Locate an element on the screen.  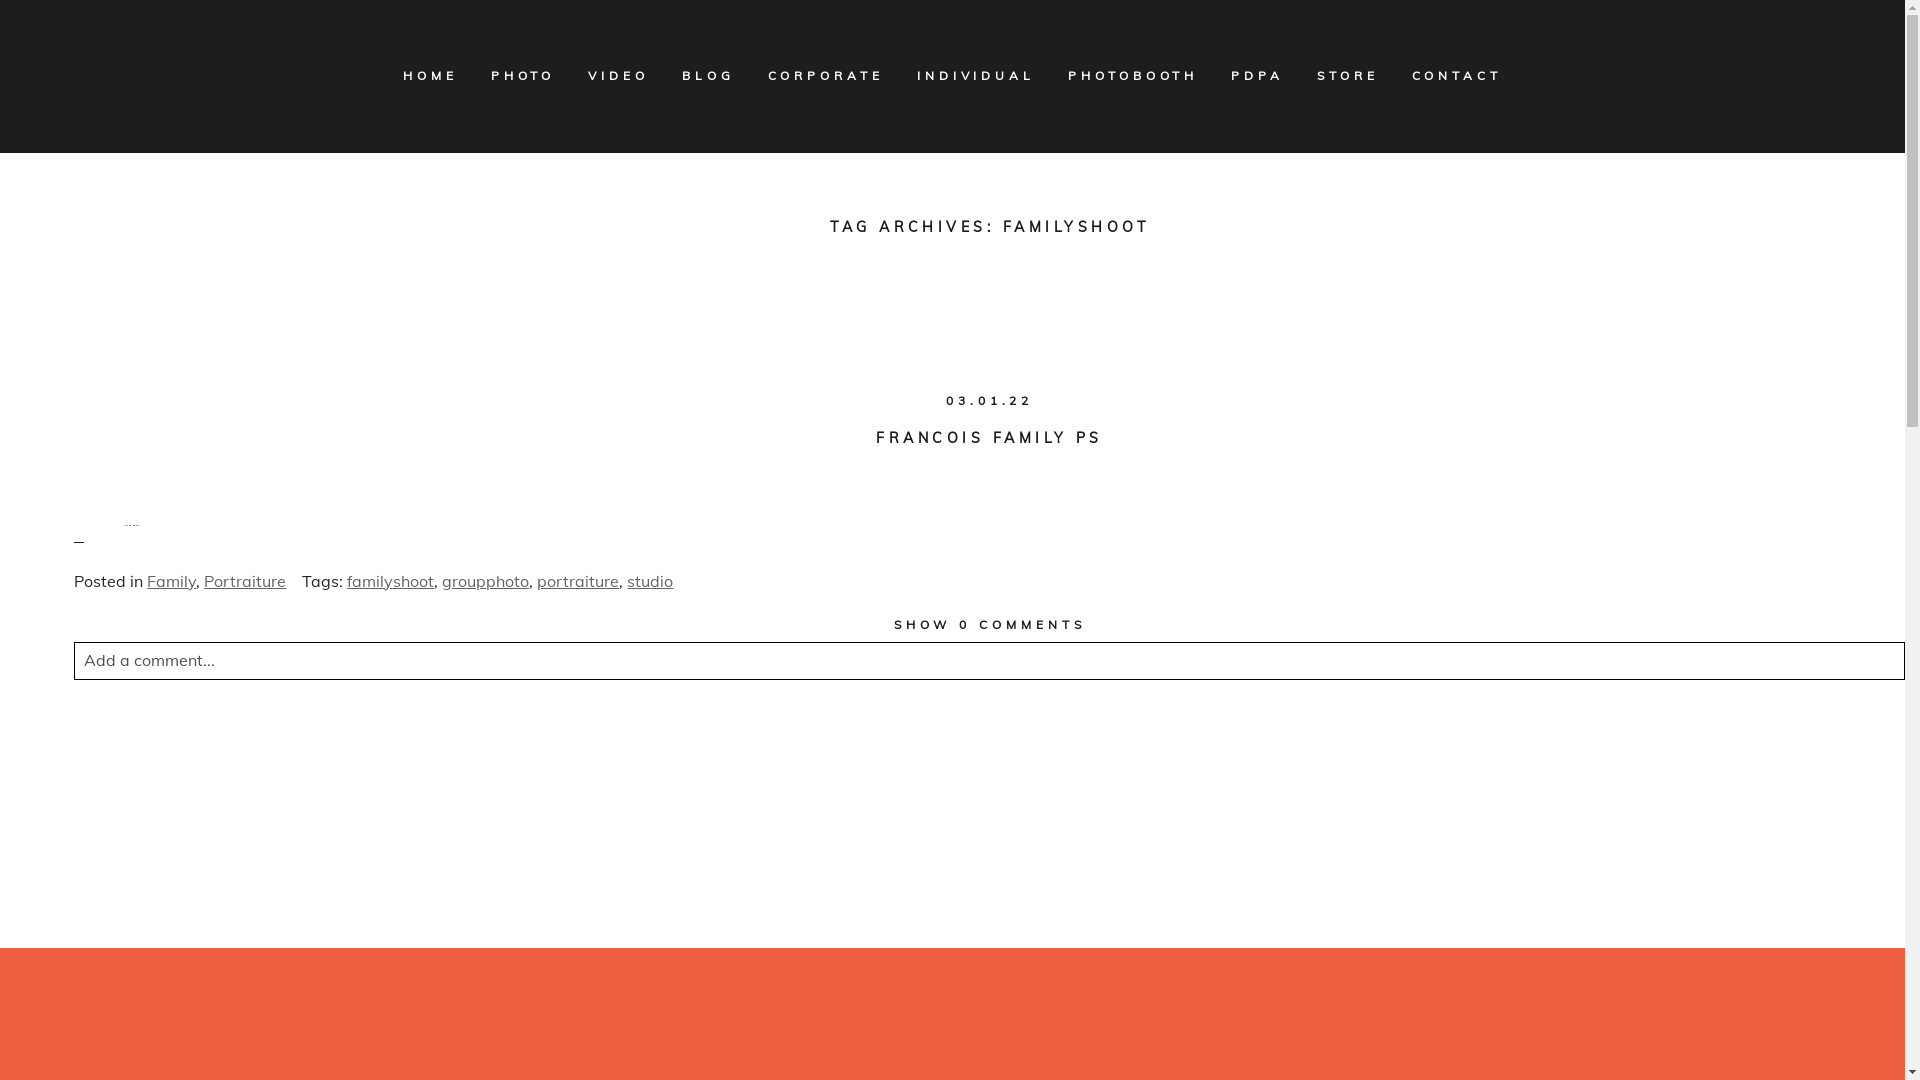
Portraiture is located at coordinates (245, 581).